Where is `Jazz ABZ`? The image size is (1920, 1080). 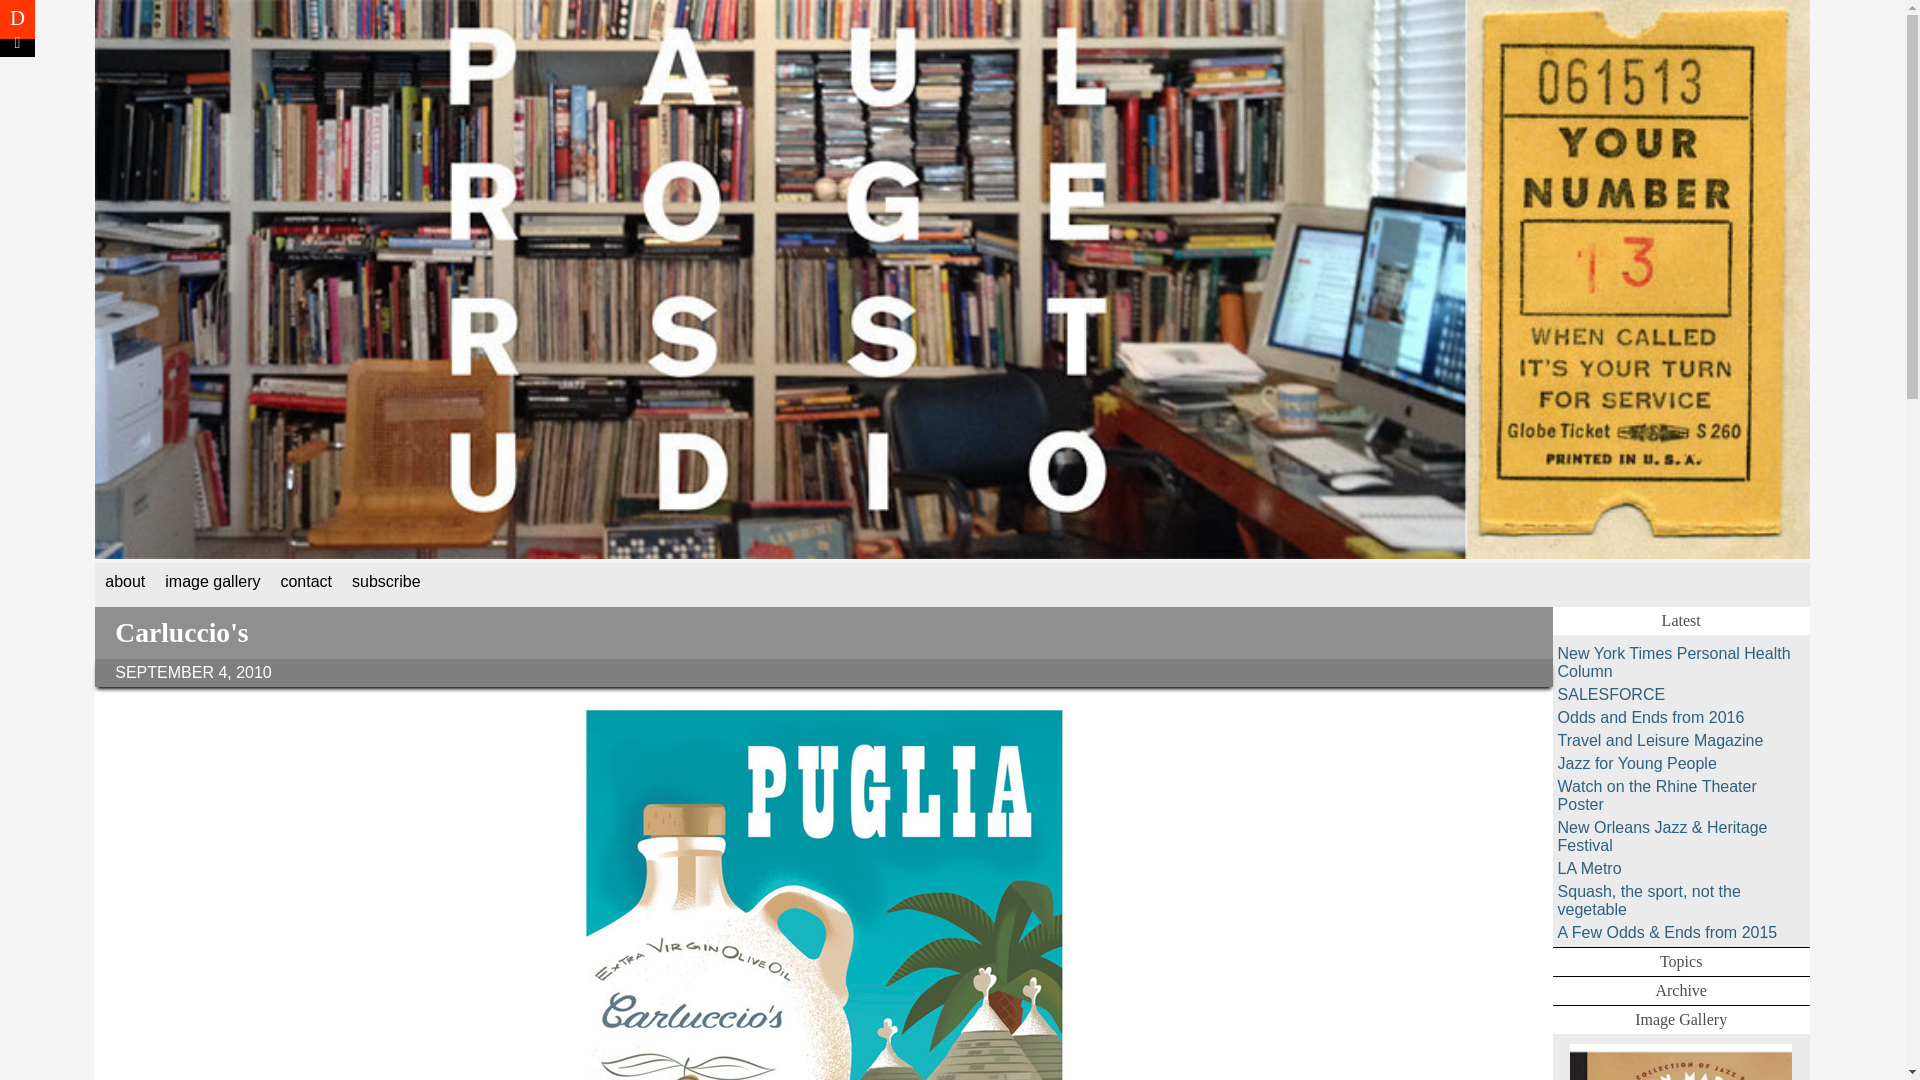
Jazz ABZ is located at coordinates (1680, 1062).